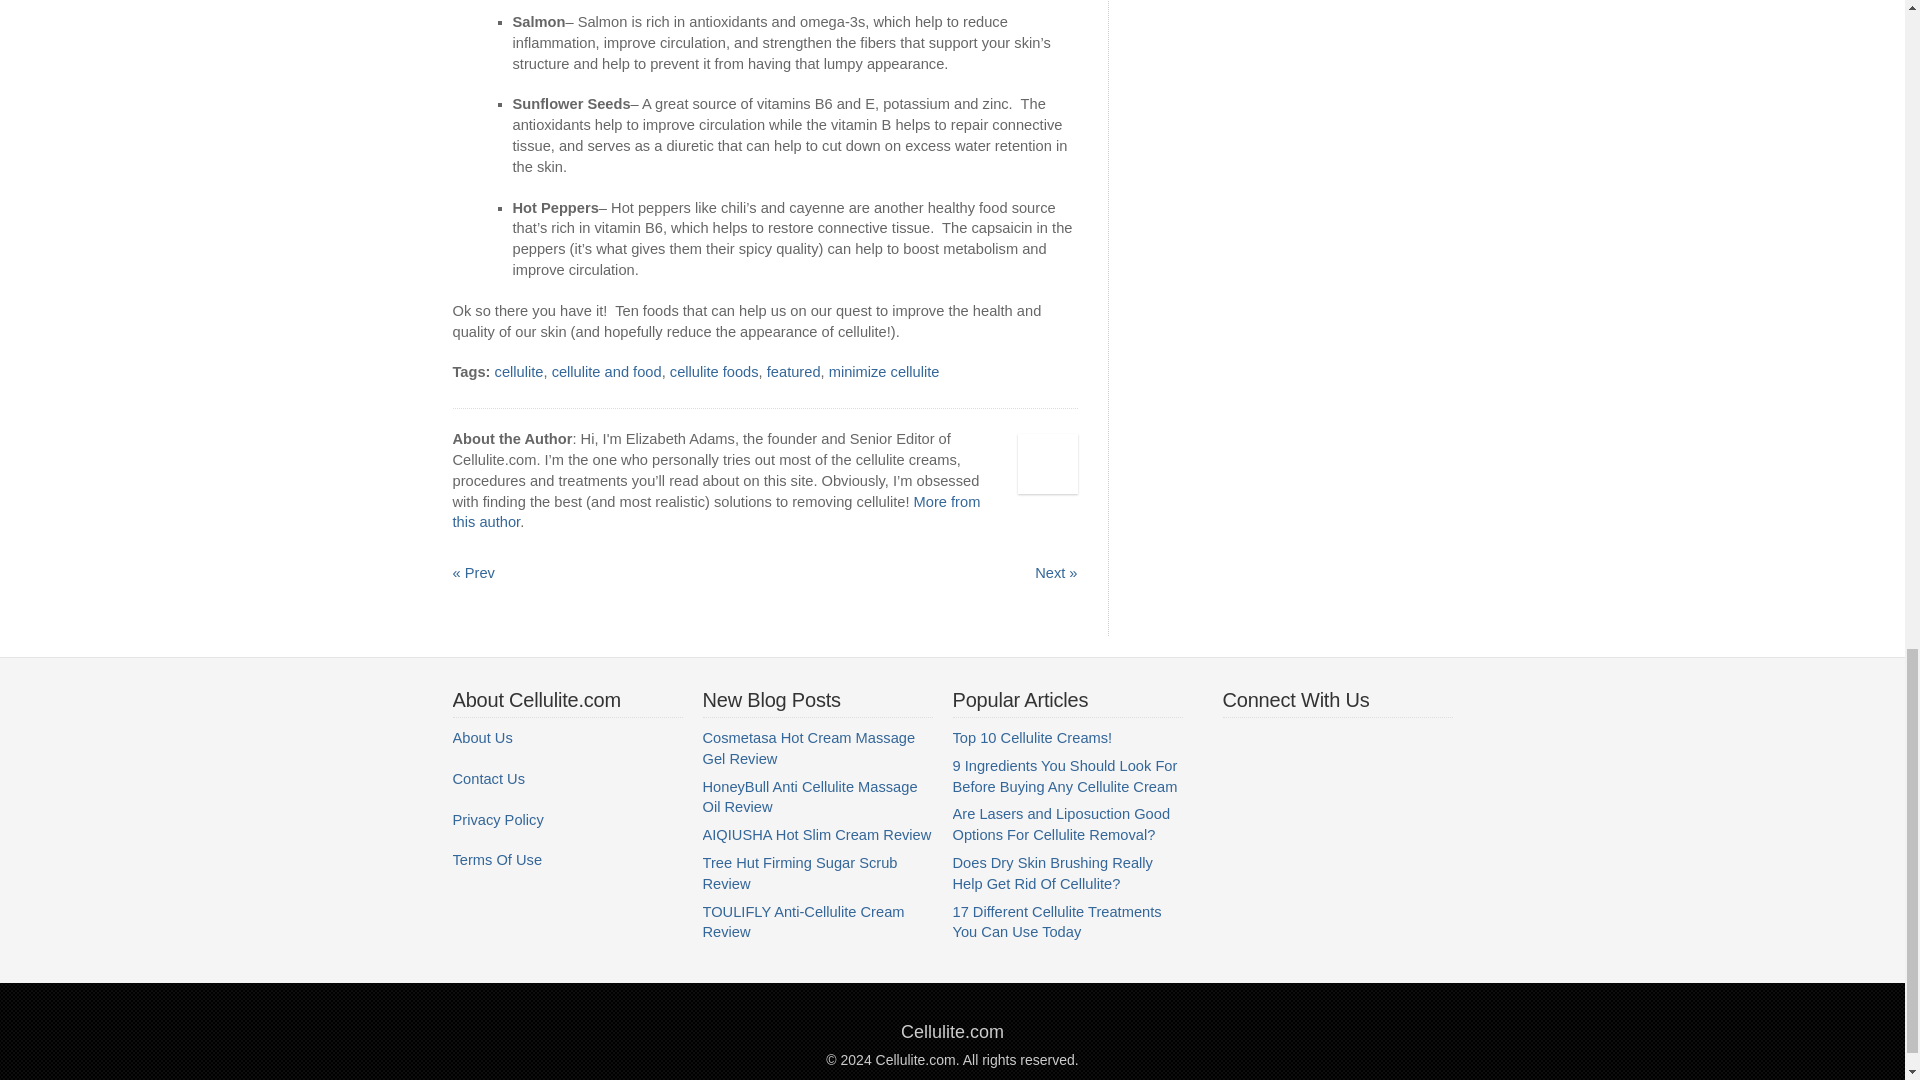 This screenshot has height=1080, width=1920. I want to click on cellulite foods, so click(714, 372).